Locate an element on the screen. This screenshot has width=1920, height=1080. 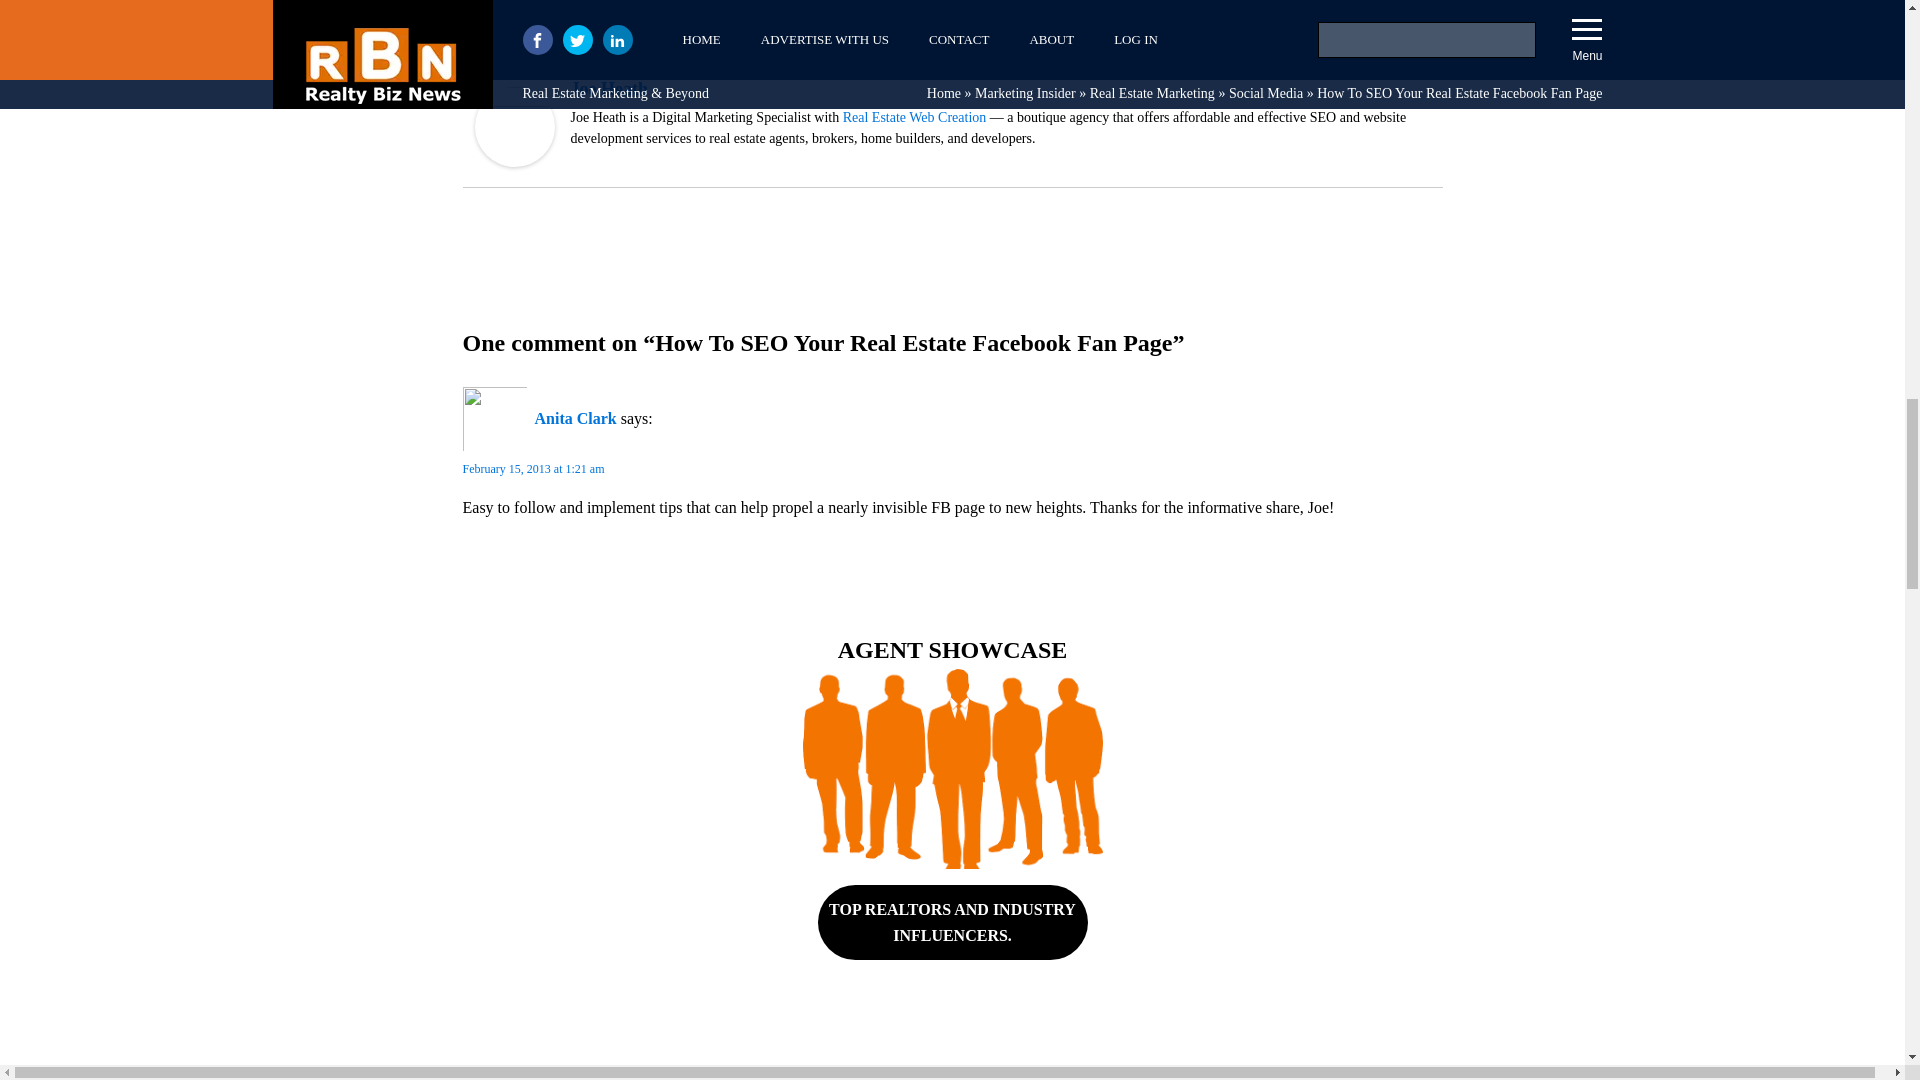
Joe Heath is located at coordinates (514, 161).